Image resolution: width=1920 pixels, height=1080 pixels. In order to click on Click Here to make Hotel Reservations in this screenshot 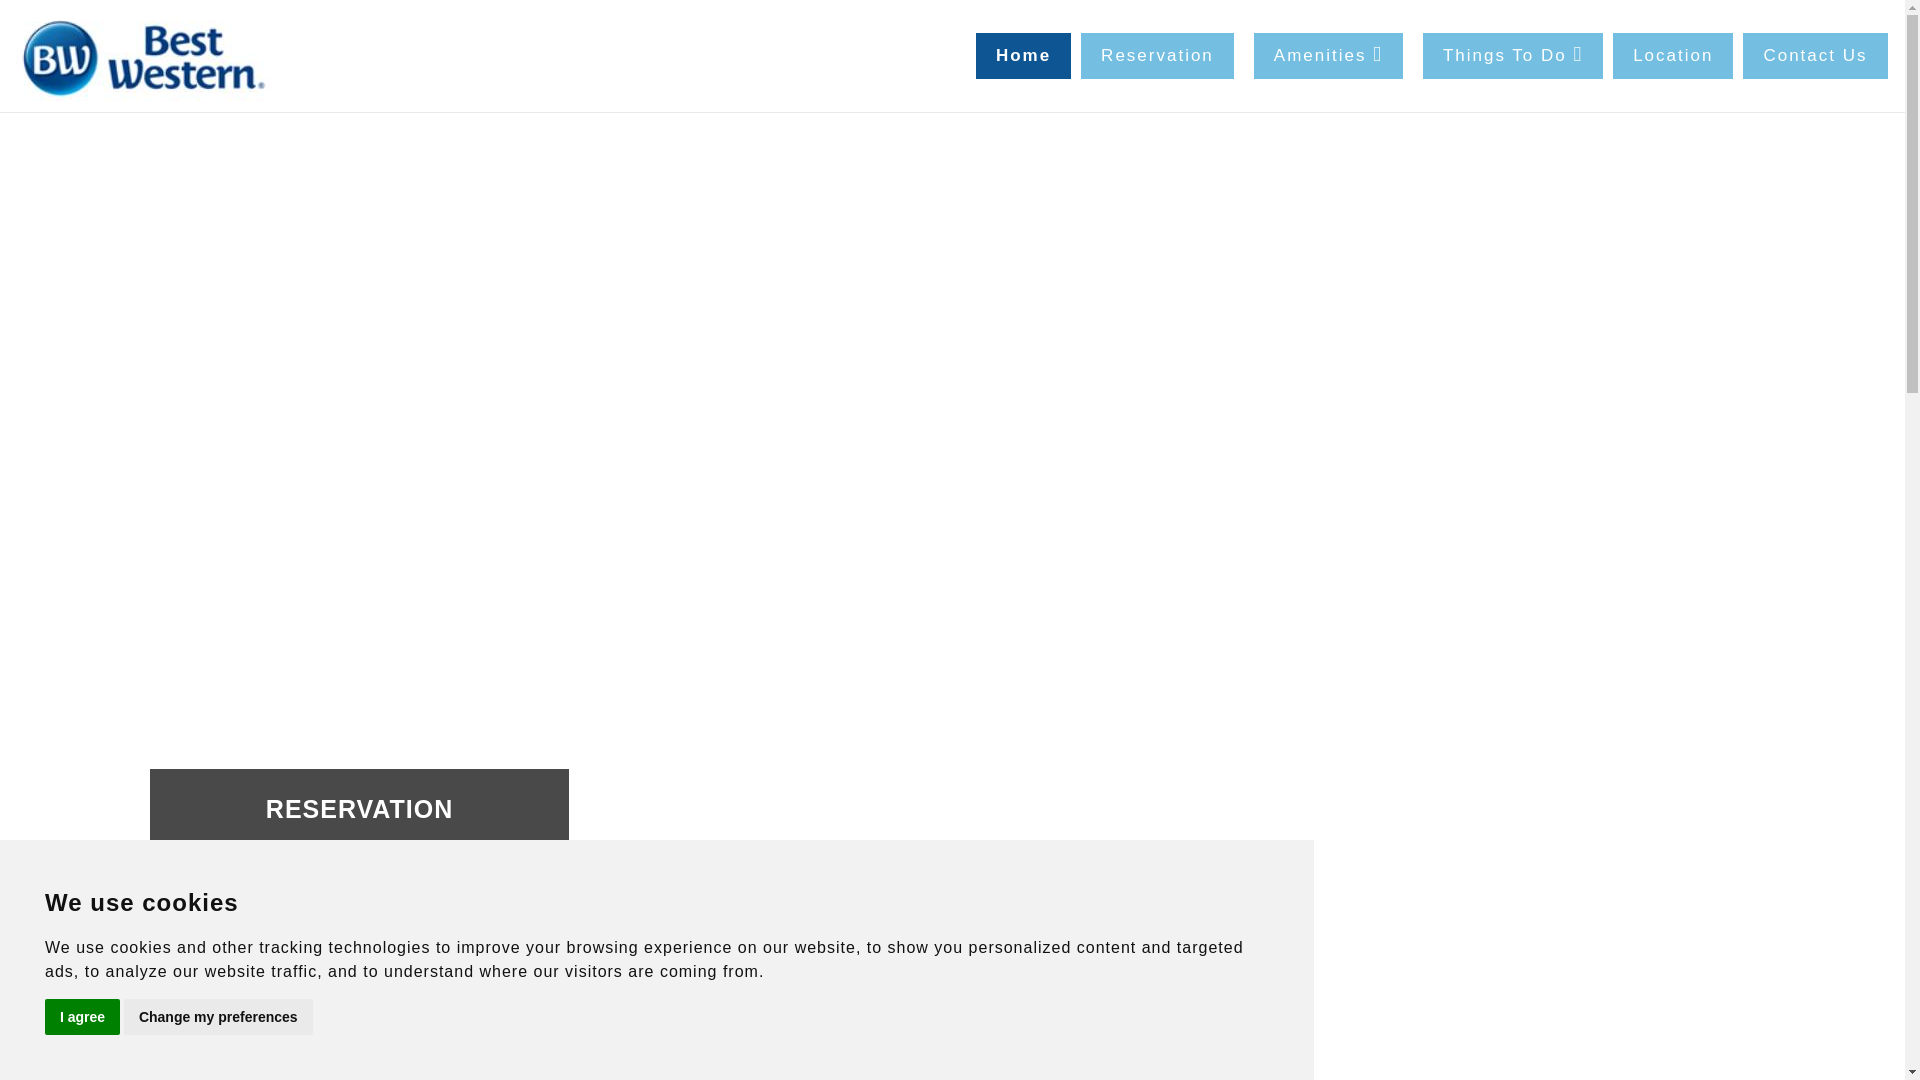, I will do `click(1157, 56)`.